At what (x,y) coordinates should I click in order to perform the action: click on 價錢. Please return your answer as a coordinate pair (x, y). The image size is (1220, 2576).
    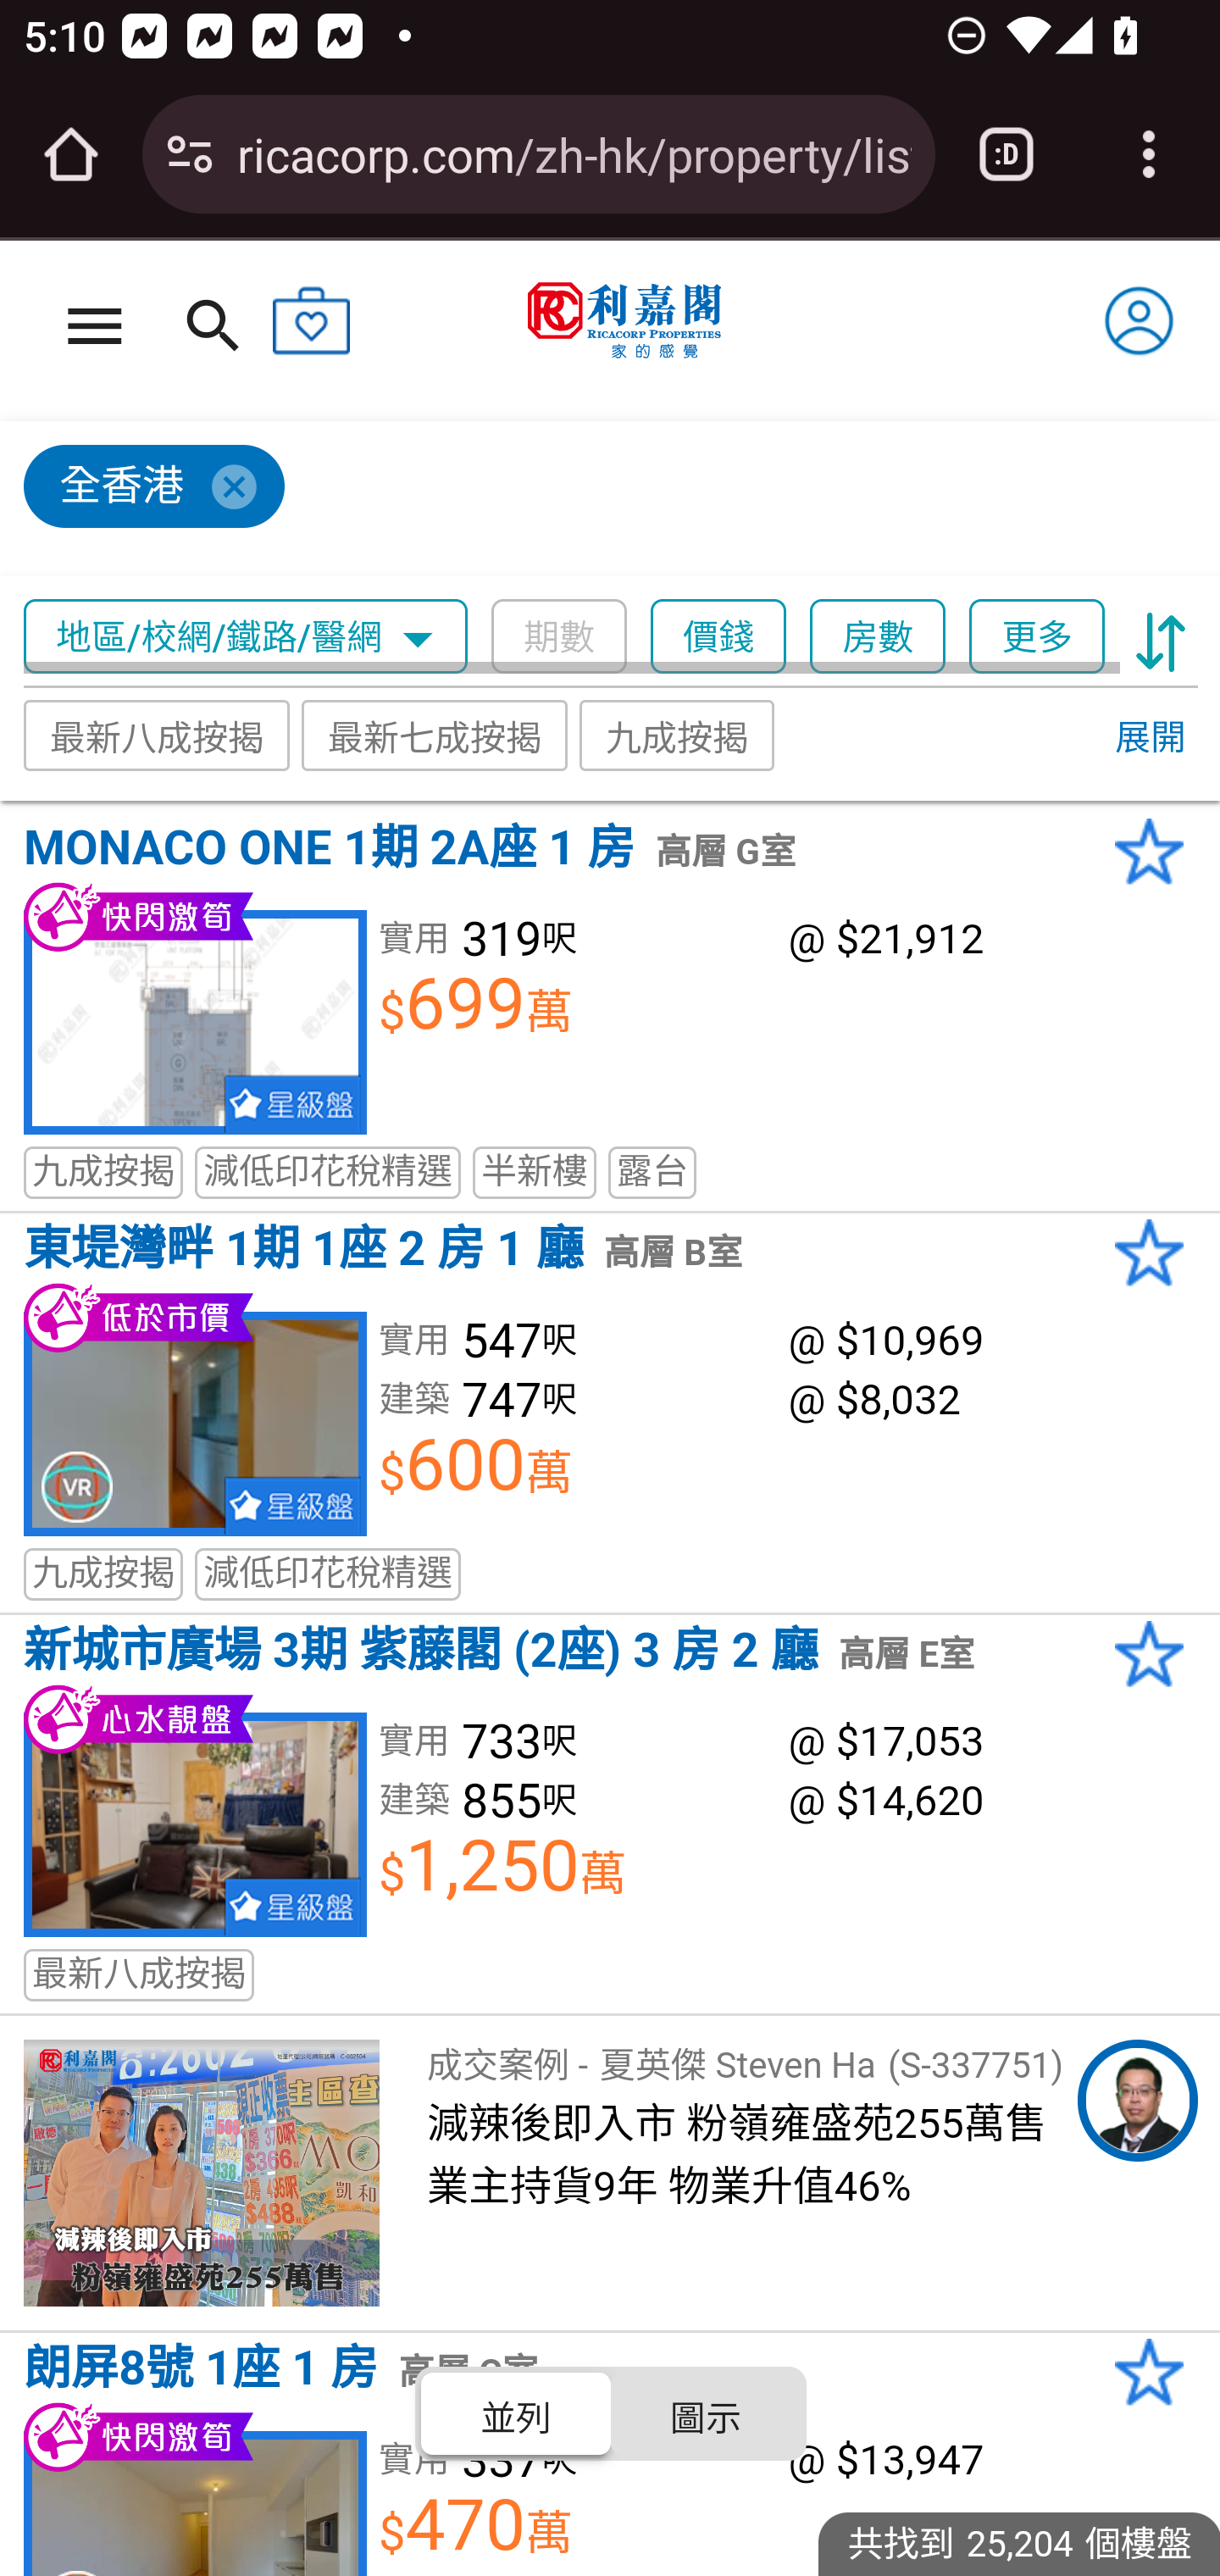
    Looking at the image, I should click on (718, 637).